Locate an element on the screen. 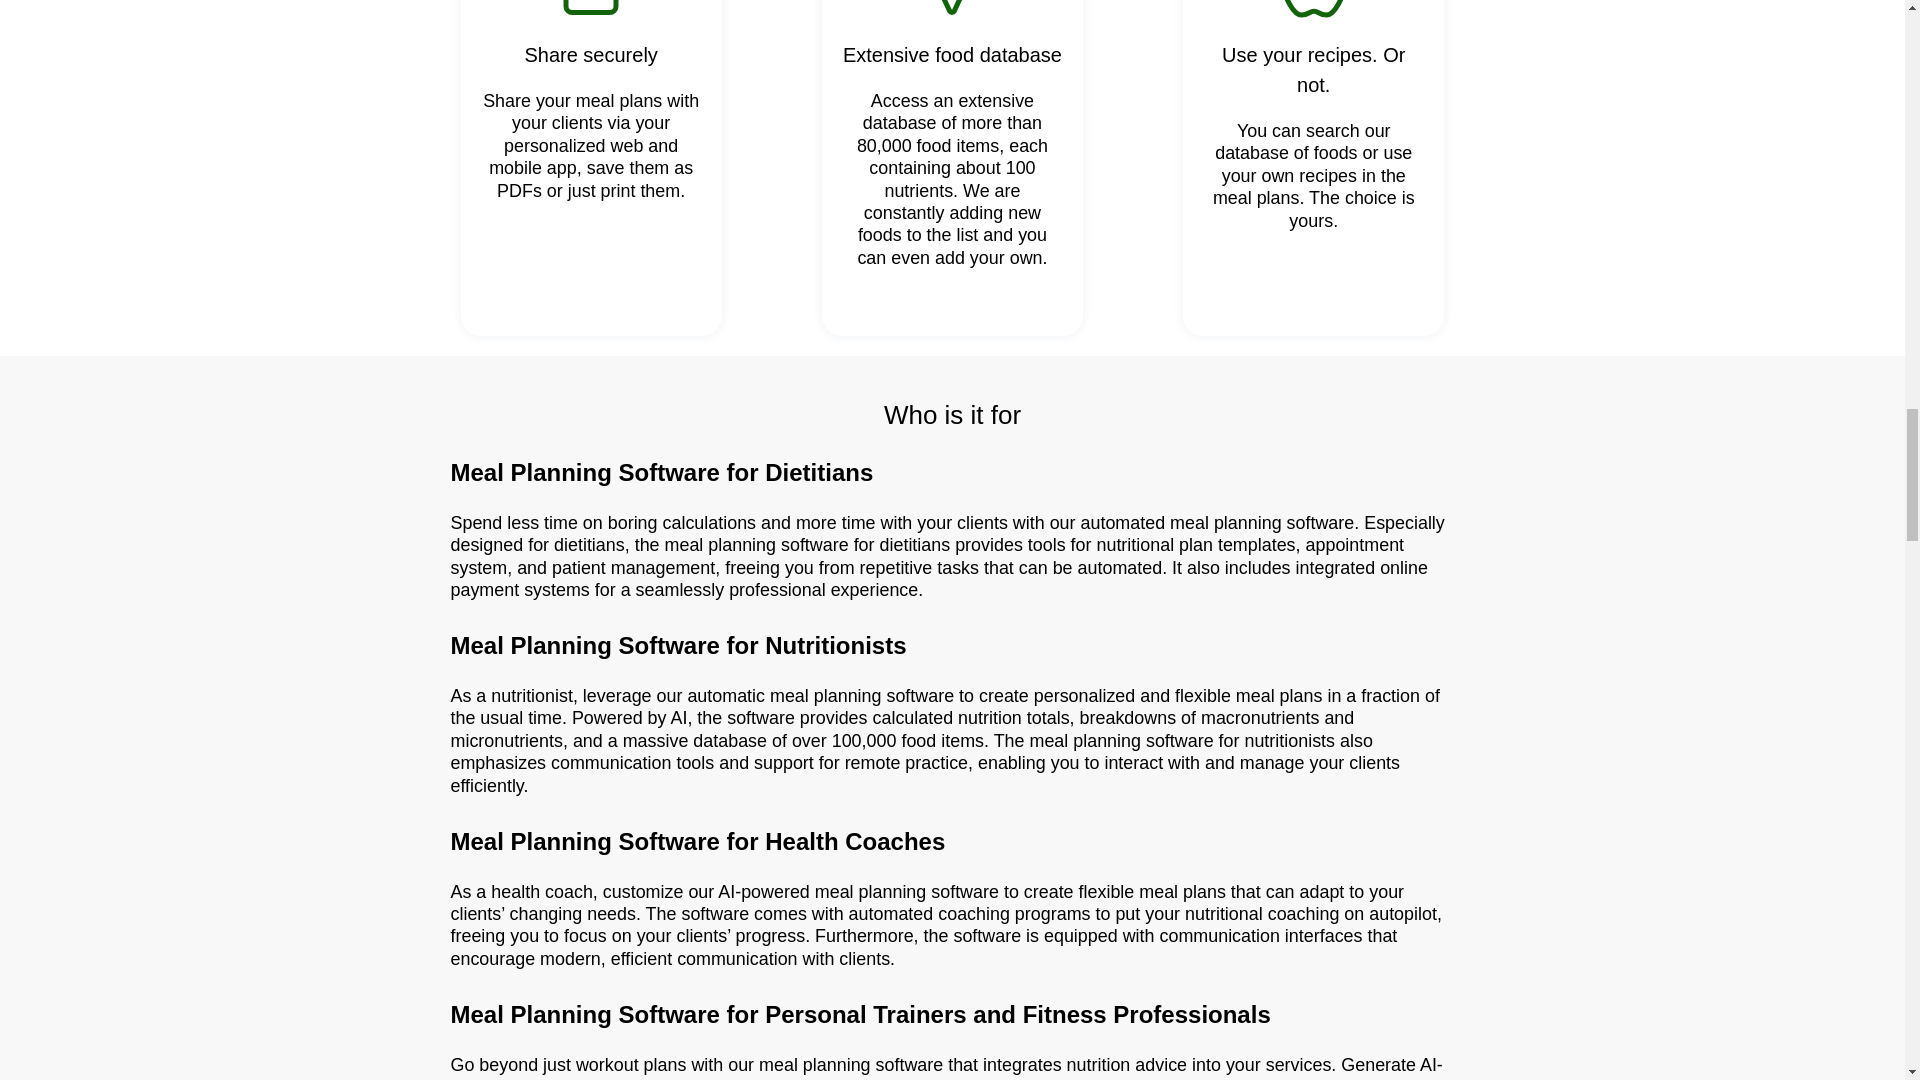 The width and height of the screenshot is (1920, 1080). Pizza is located at coordinates (952, 10).